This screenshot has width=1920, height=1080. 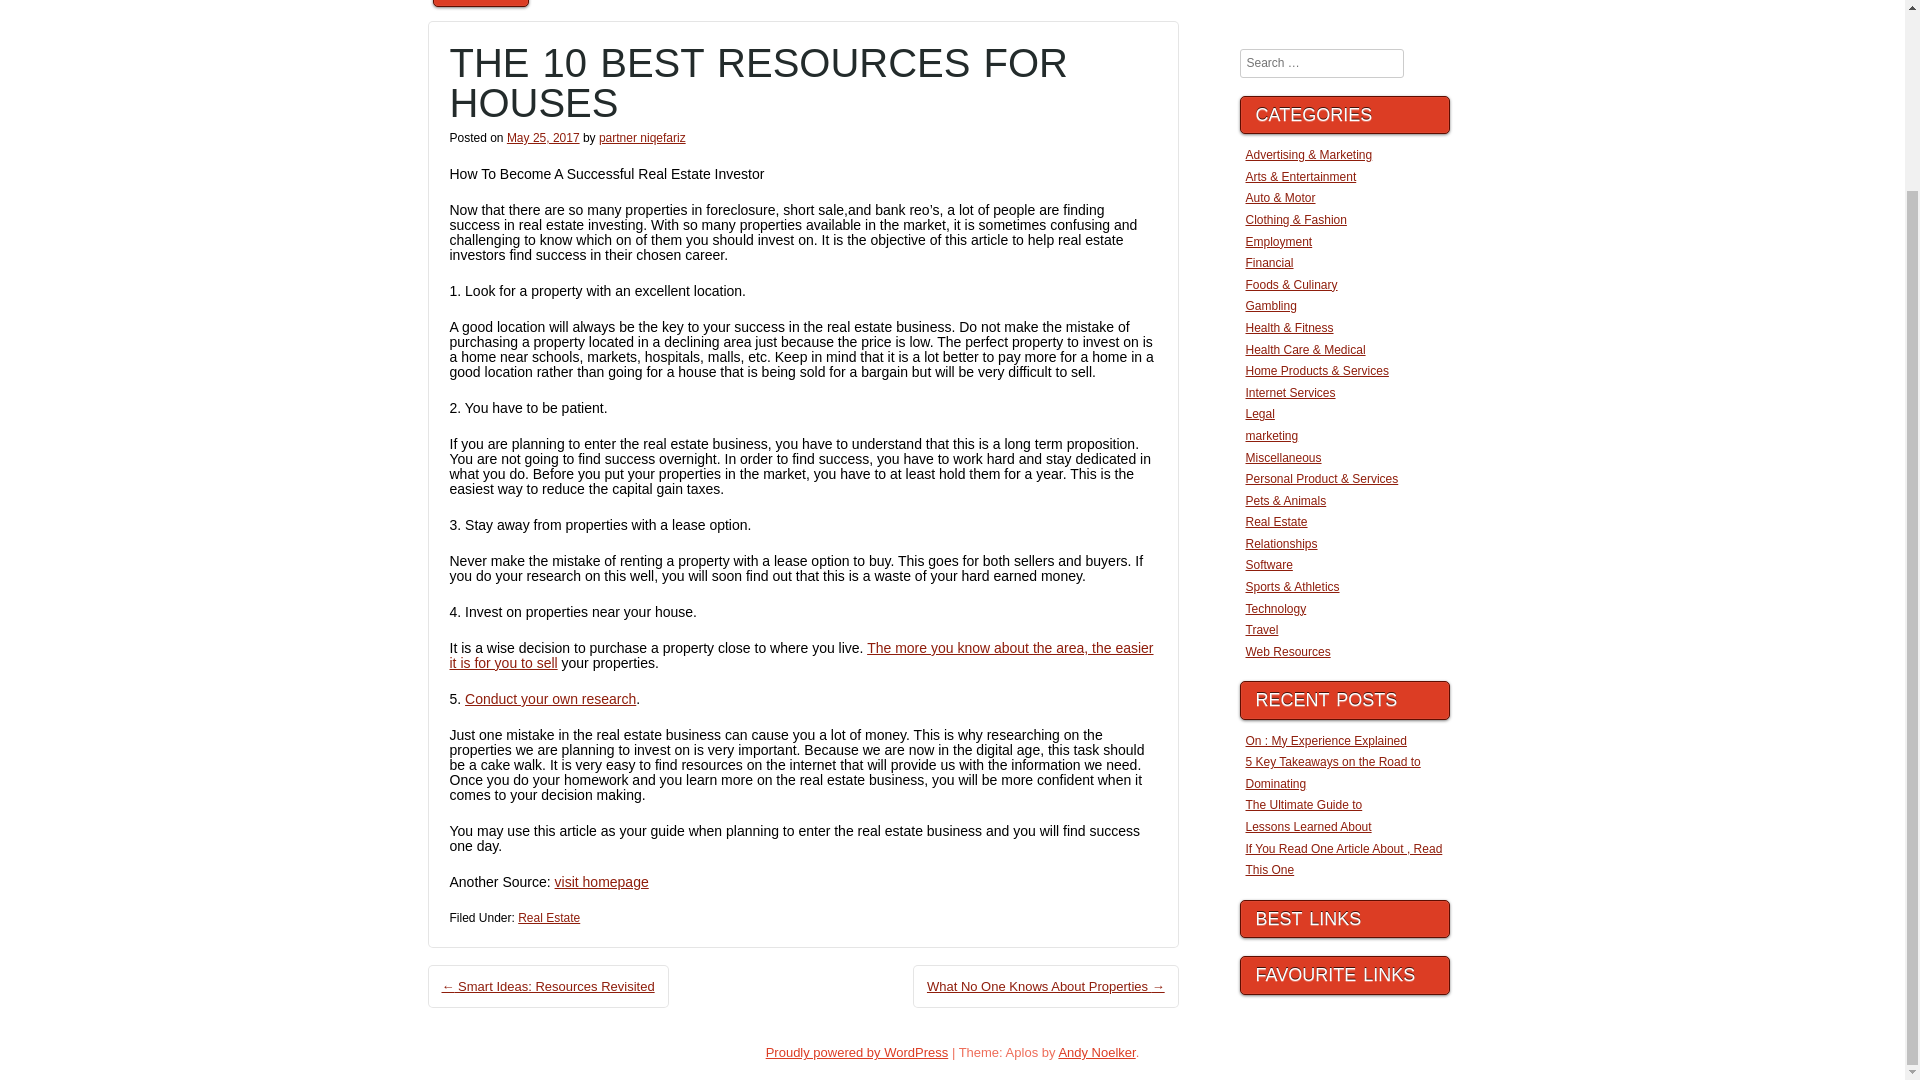 What do you see at coordinates (1282, 543) in the screenshot?
I see `Relationships` at bounding box center [1282, 543].